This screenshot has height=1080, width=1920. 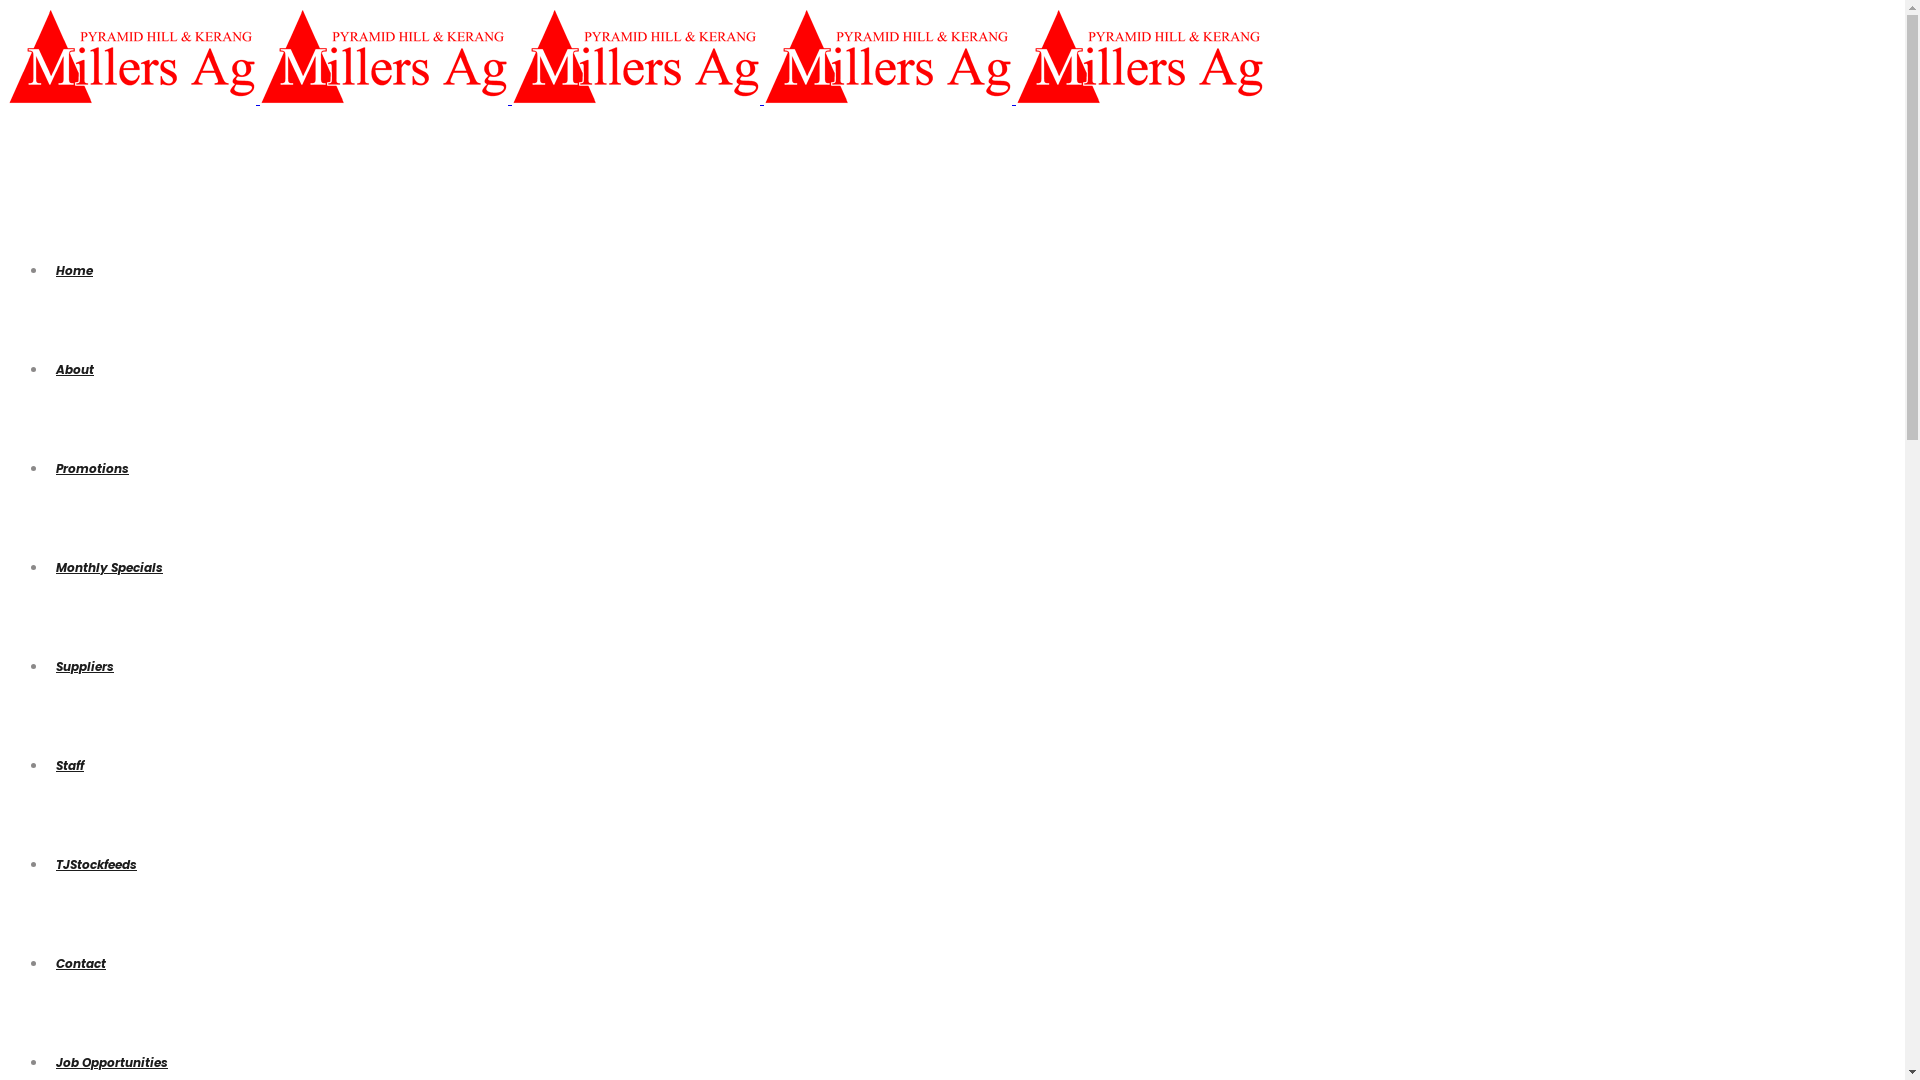 What do you see at coordinates (85, 666) in the screenshot?
I see `Suppliers` at bounding box center [85, 666].